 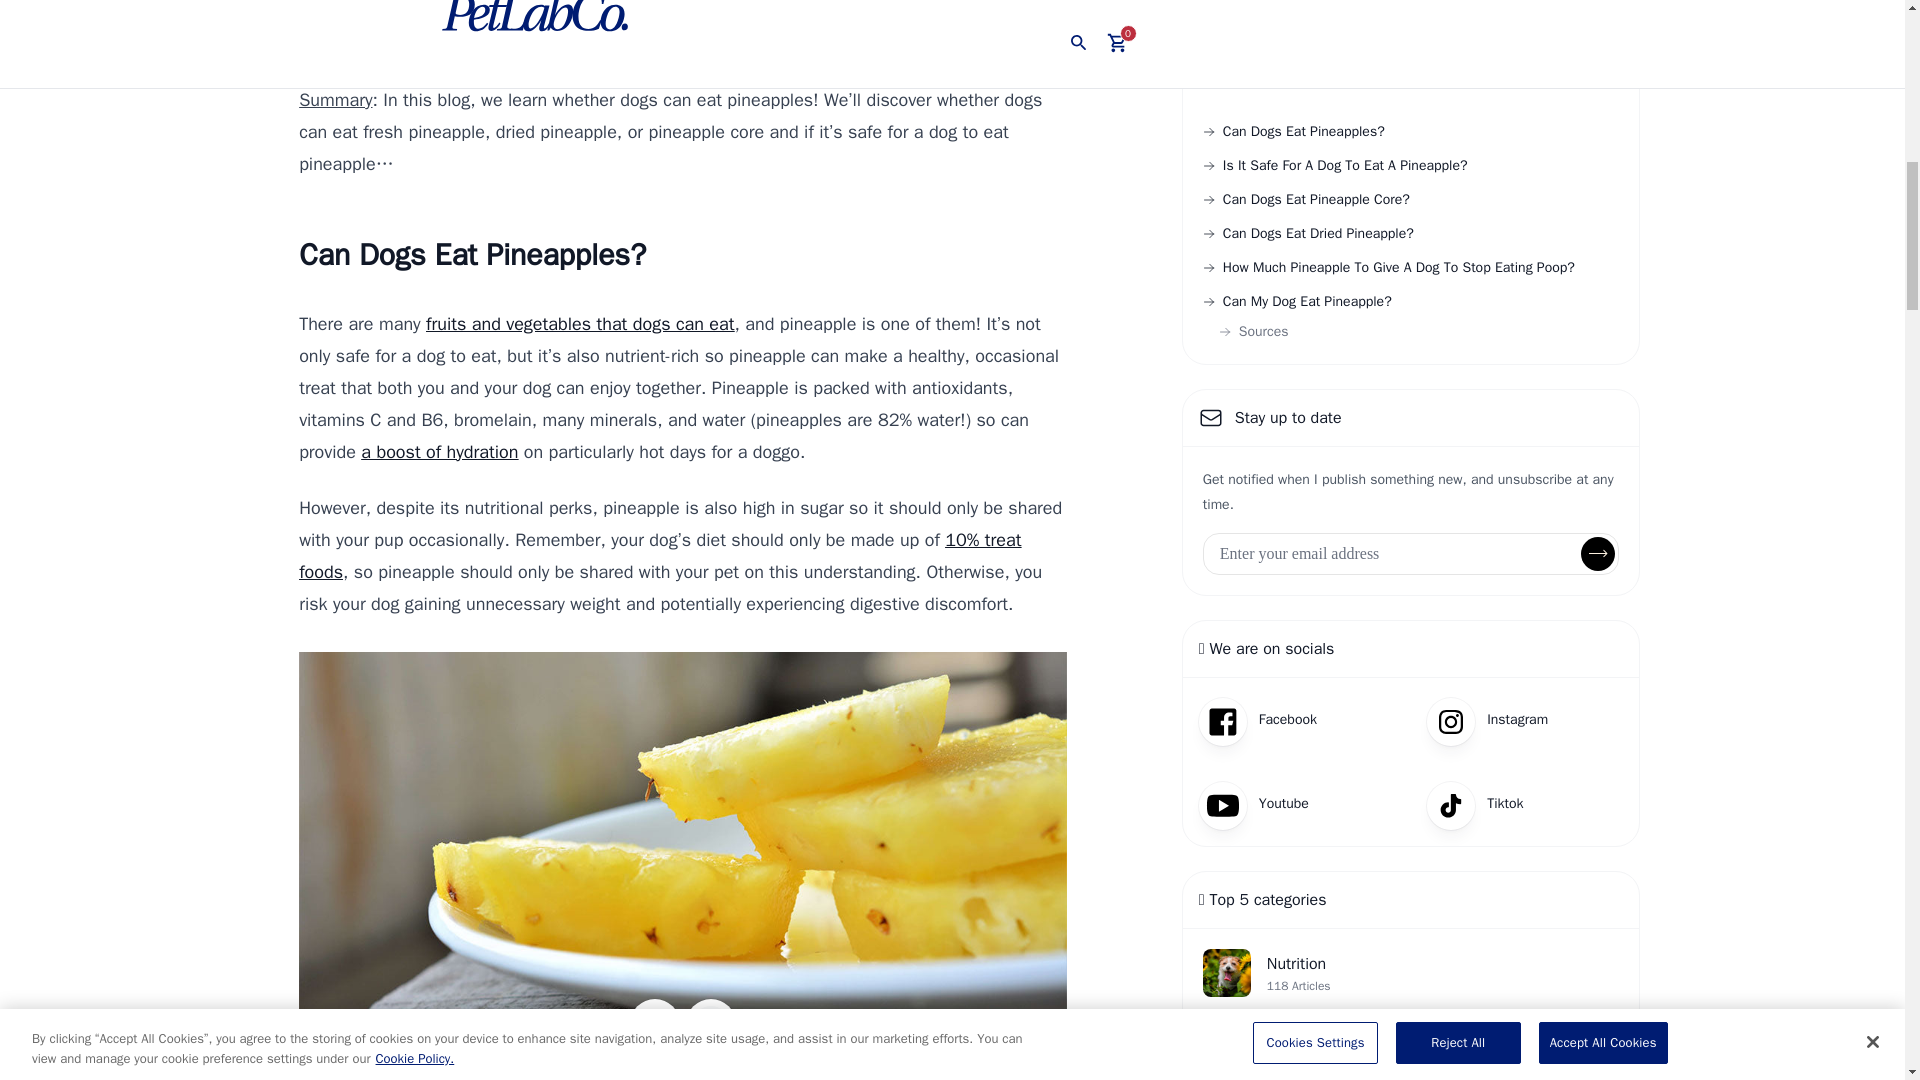 What do you see at coordinates (1336, 166) in the screenshot?
I see `Is It Safe For A Dog To Eat A Pineapple?` at bounding box center [1336, 166].